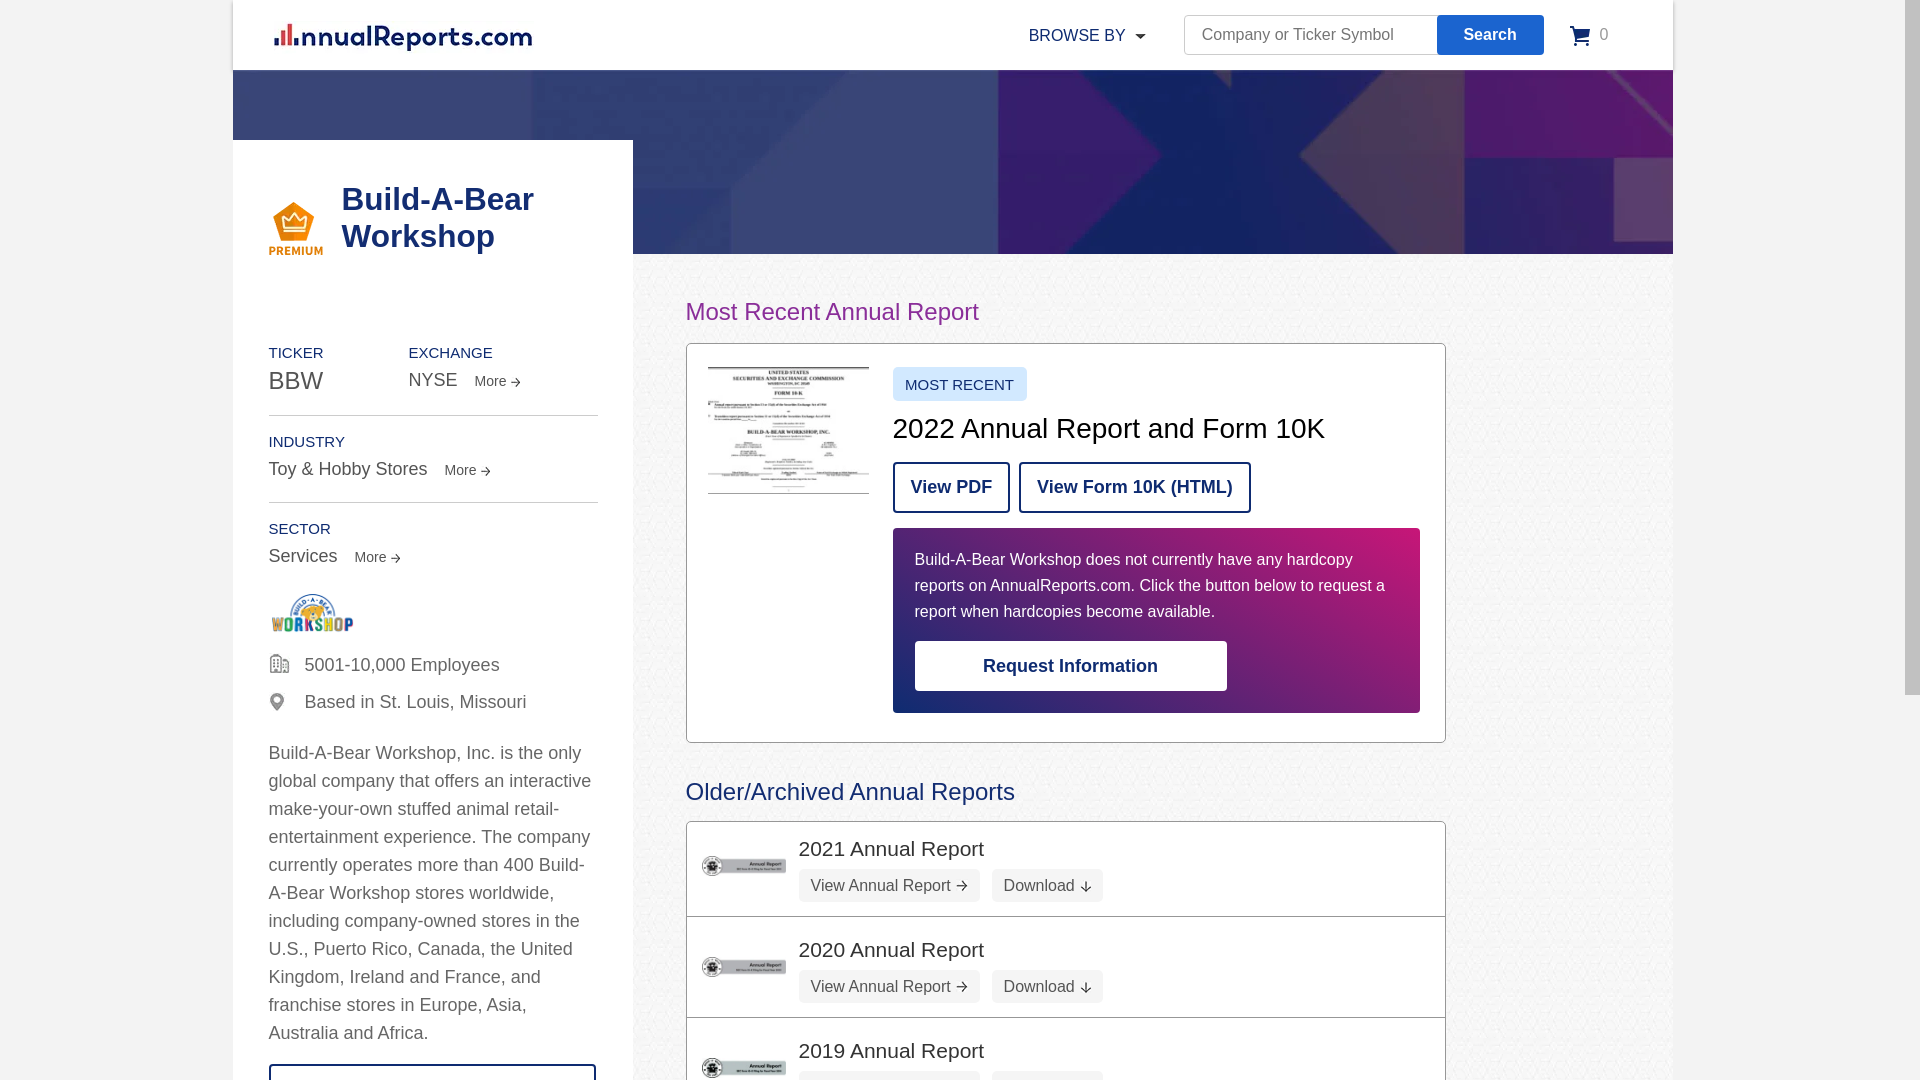 Image resolution: width=1920 pixels, height=1080 pixels. Describe the element at coordinates (1077, 36) in the screenshot. I see `BROWSE BY` at that location.